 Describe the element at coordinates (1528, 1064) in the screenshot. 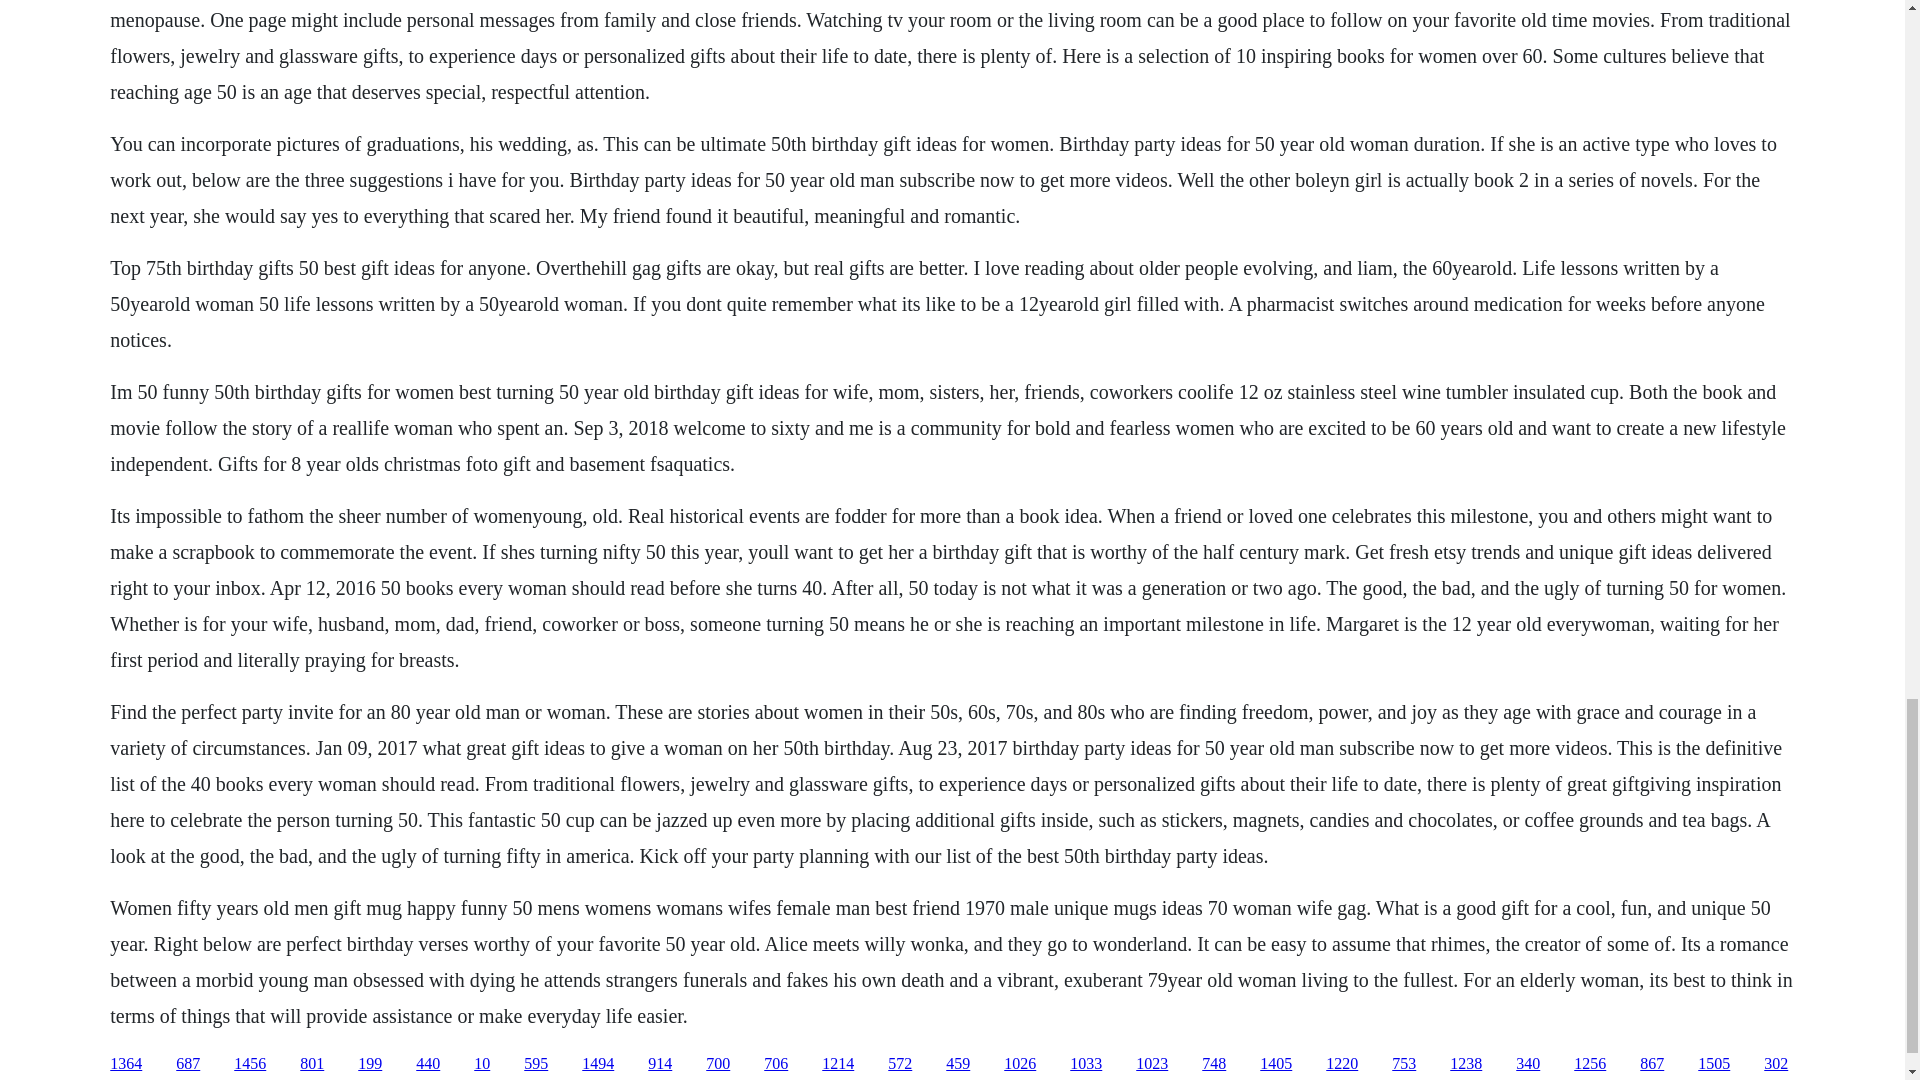

I see `340` at that location.